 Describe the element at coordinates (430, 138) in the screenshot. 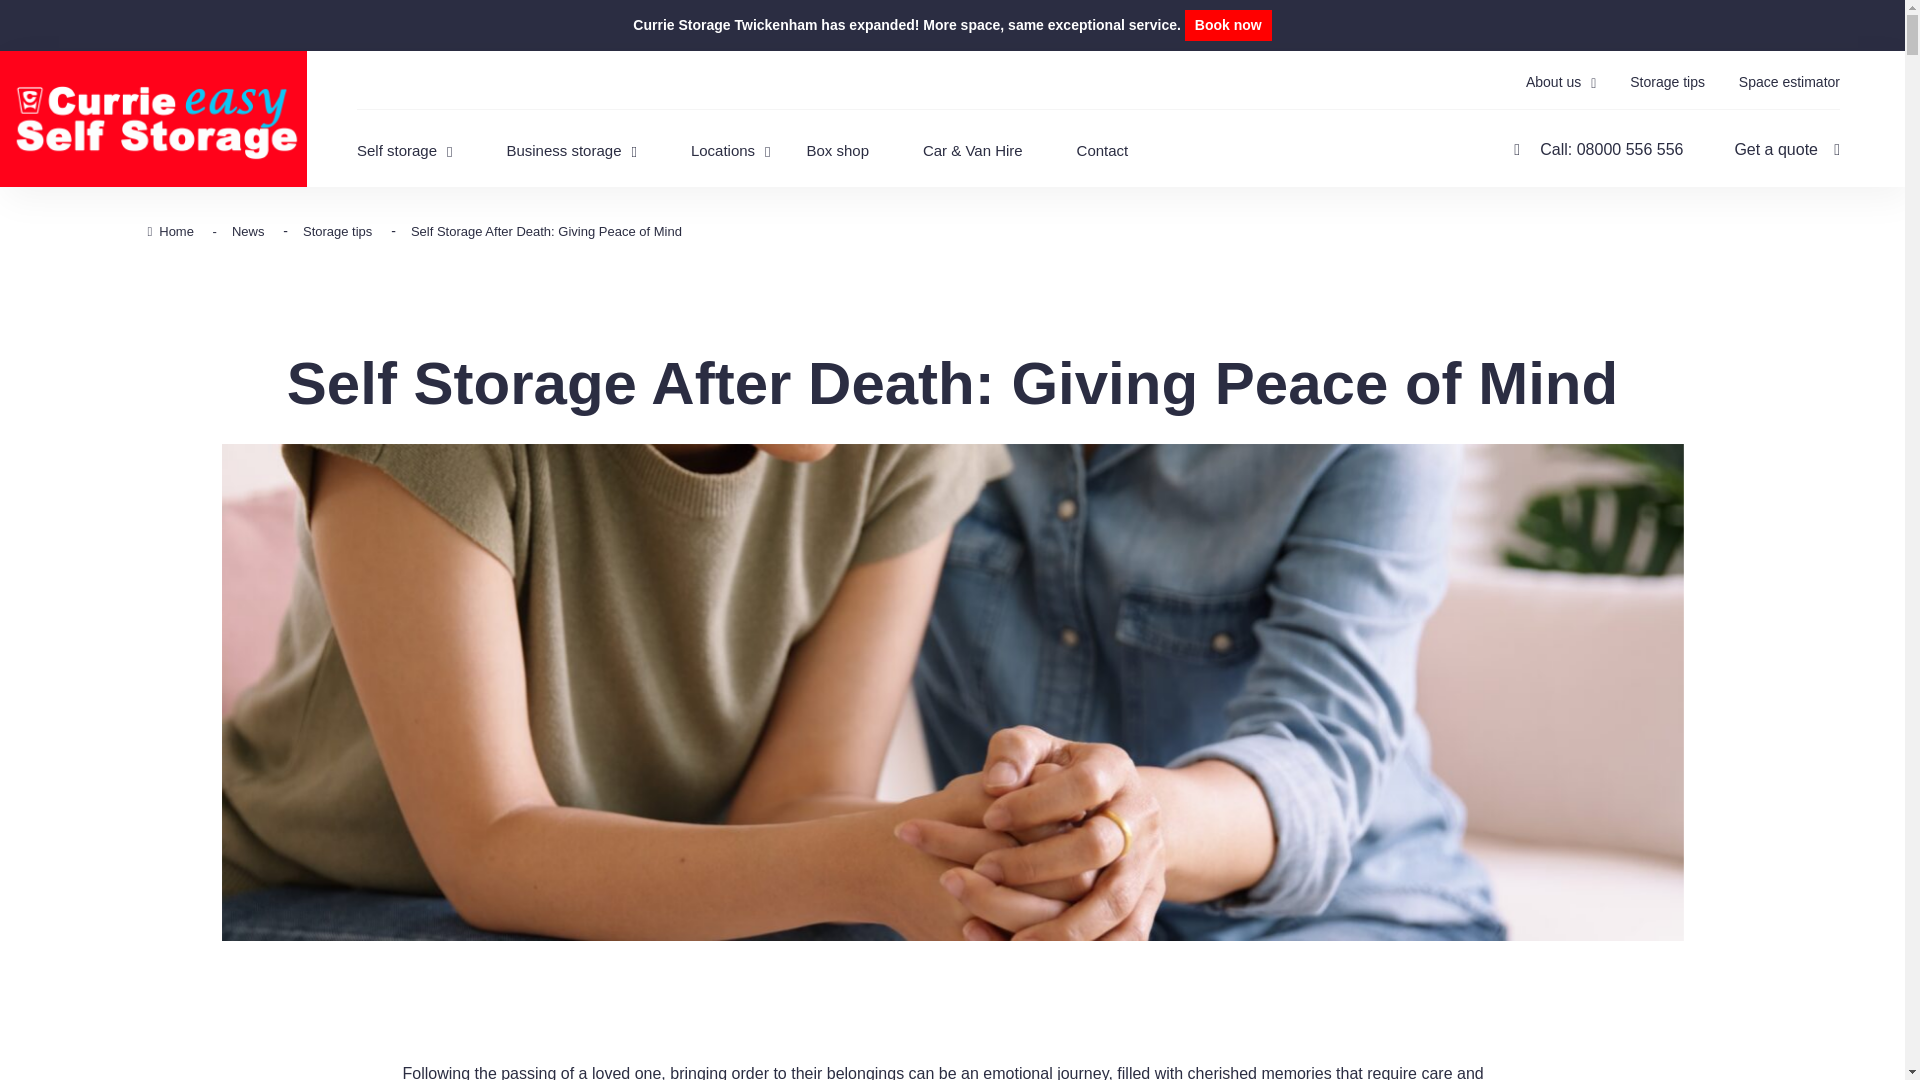

I see `Self storage` at that location.